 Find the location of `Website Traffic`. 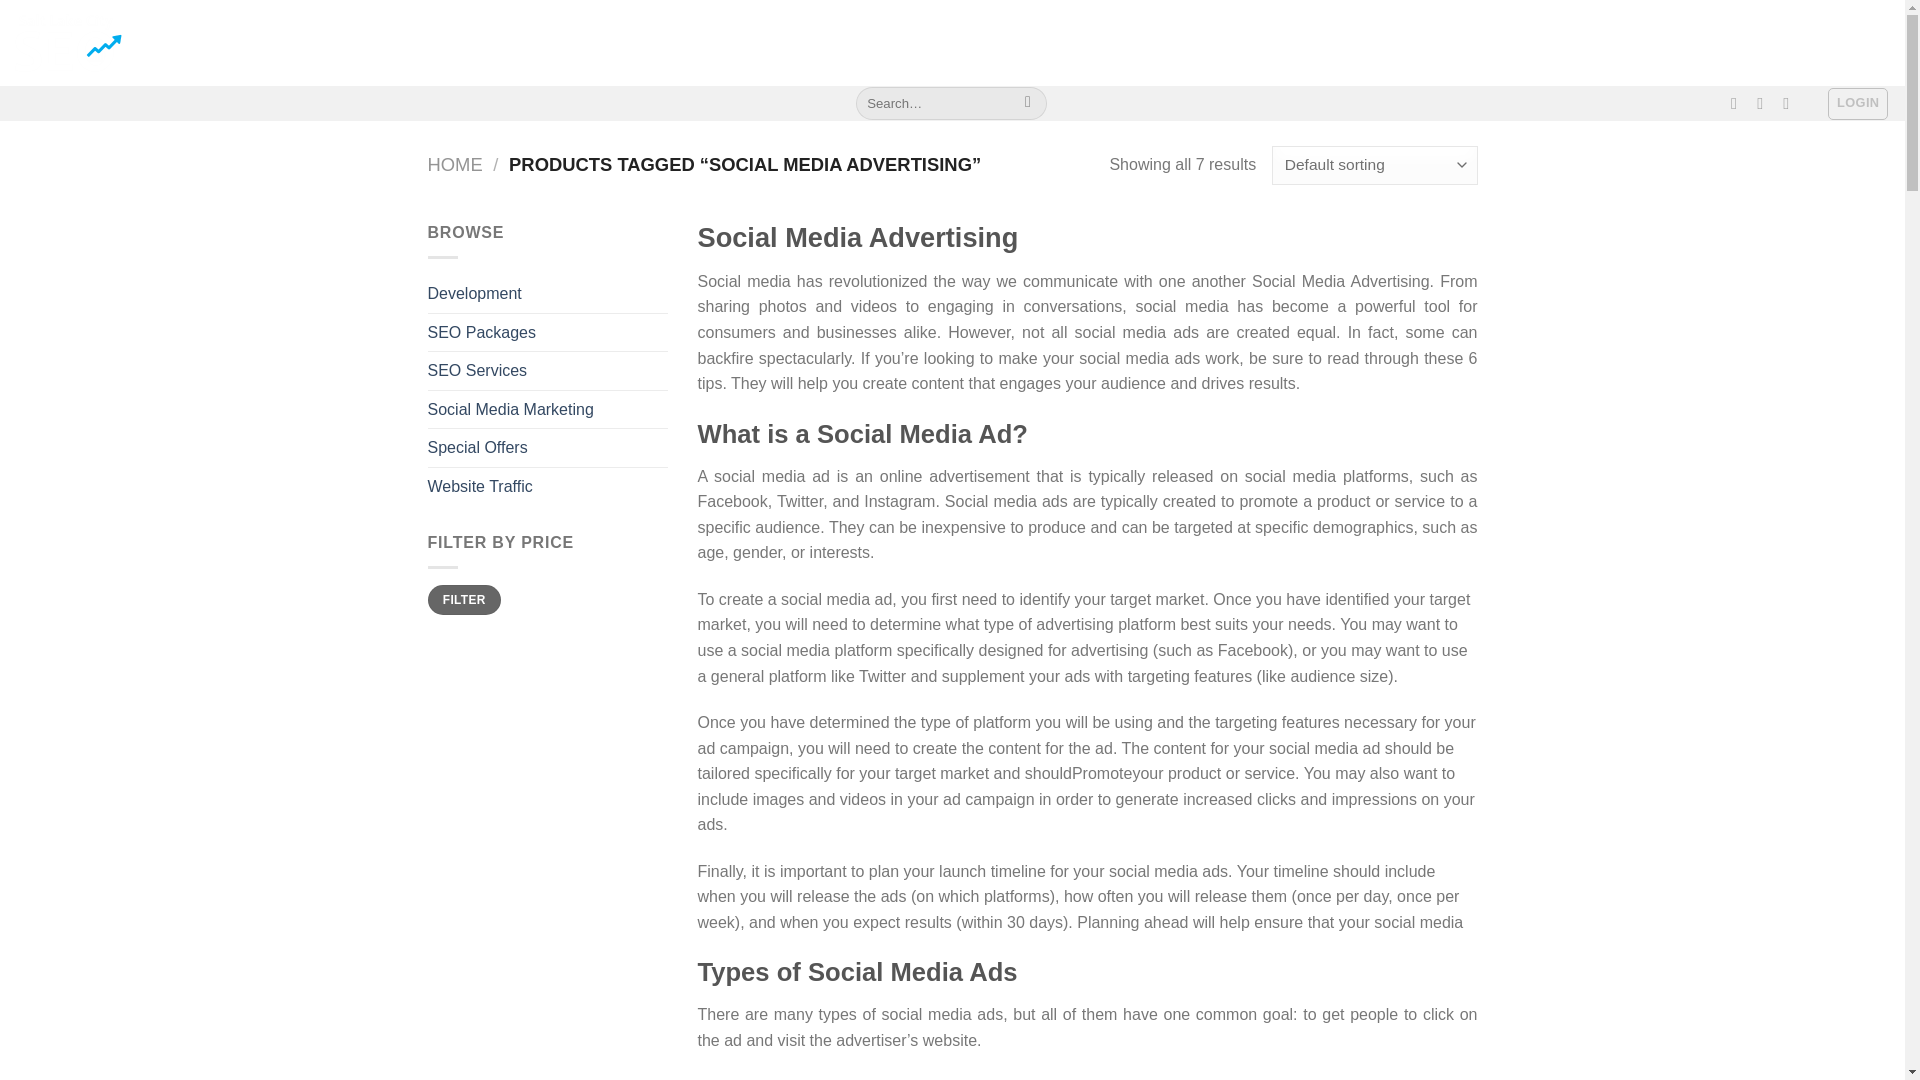

Website Traffic is located at coordinates (548, 486).